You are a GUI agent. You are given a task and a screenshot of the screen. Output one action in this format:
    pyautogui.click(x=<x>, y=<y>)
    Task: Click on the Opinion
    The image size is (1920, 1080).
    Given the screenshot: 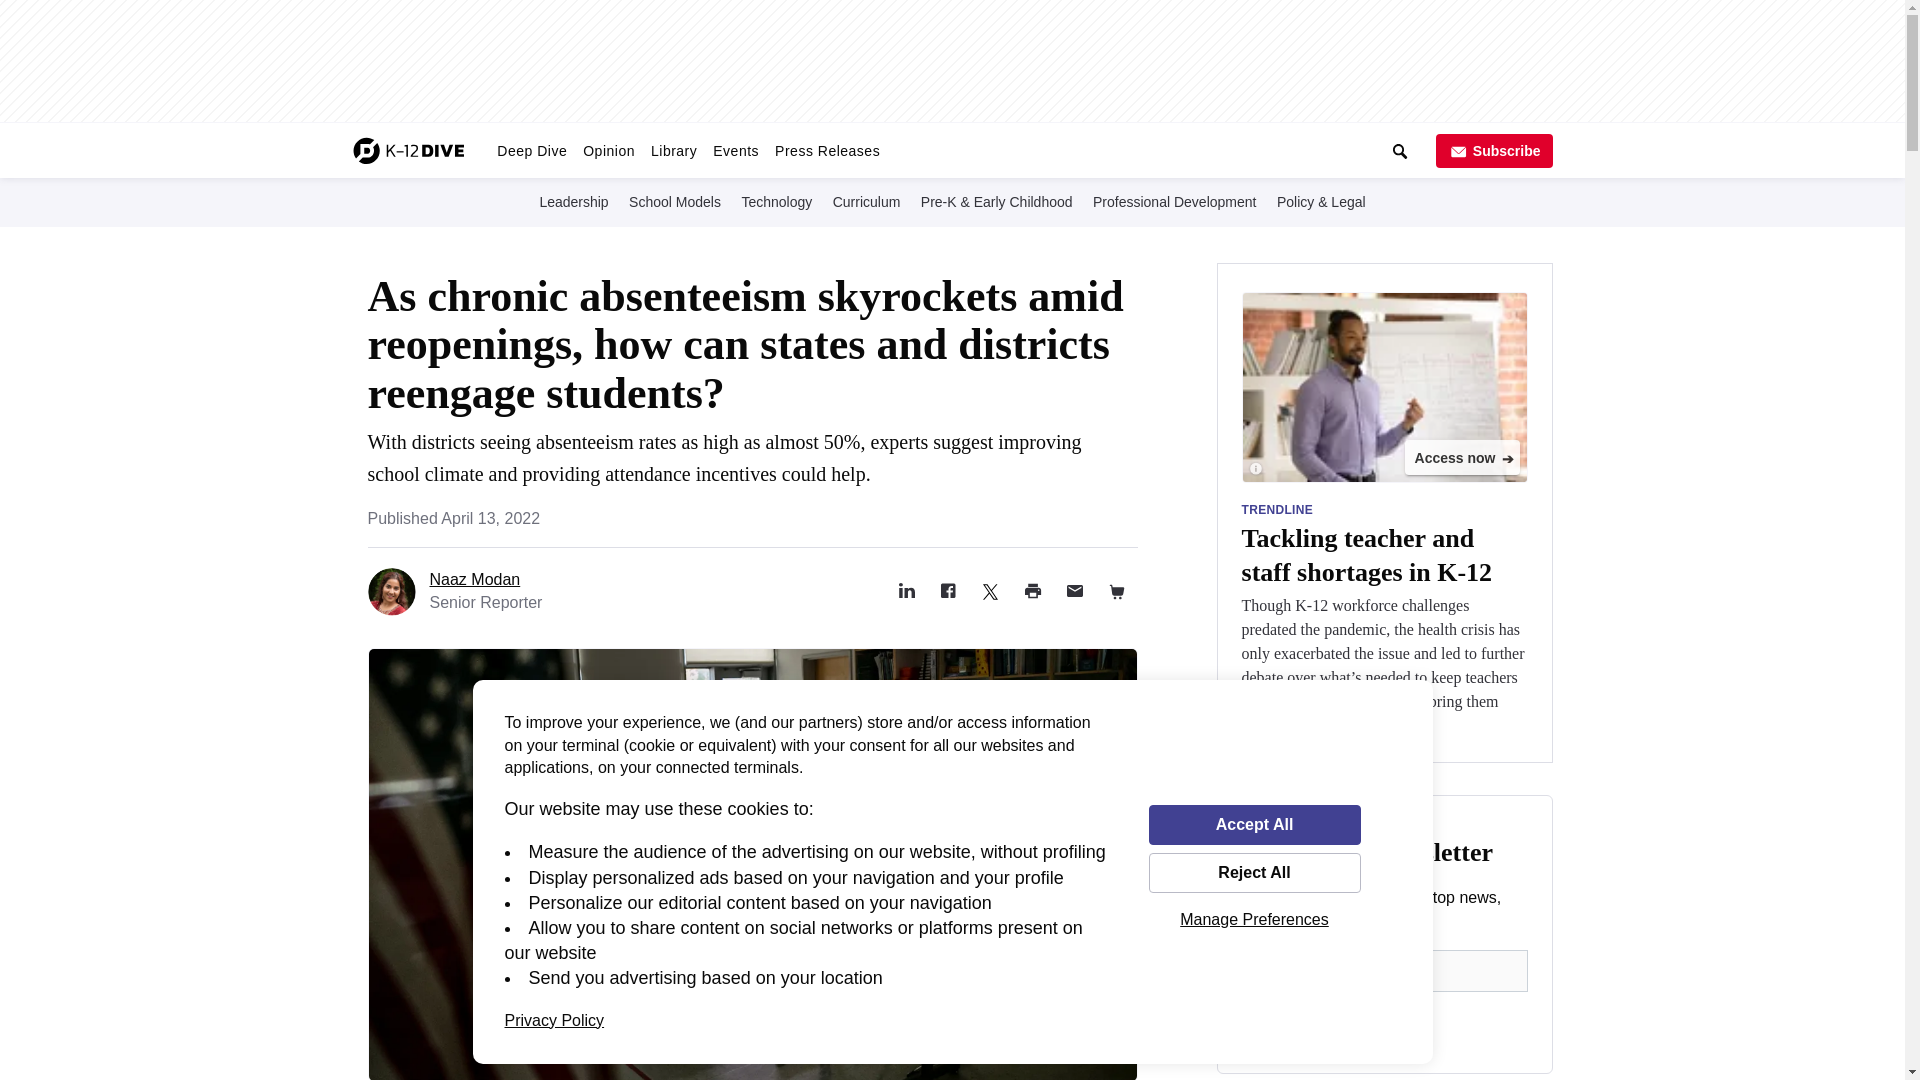 What is the action you would take?
    pyautogui.click(x=608, y=150)
    